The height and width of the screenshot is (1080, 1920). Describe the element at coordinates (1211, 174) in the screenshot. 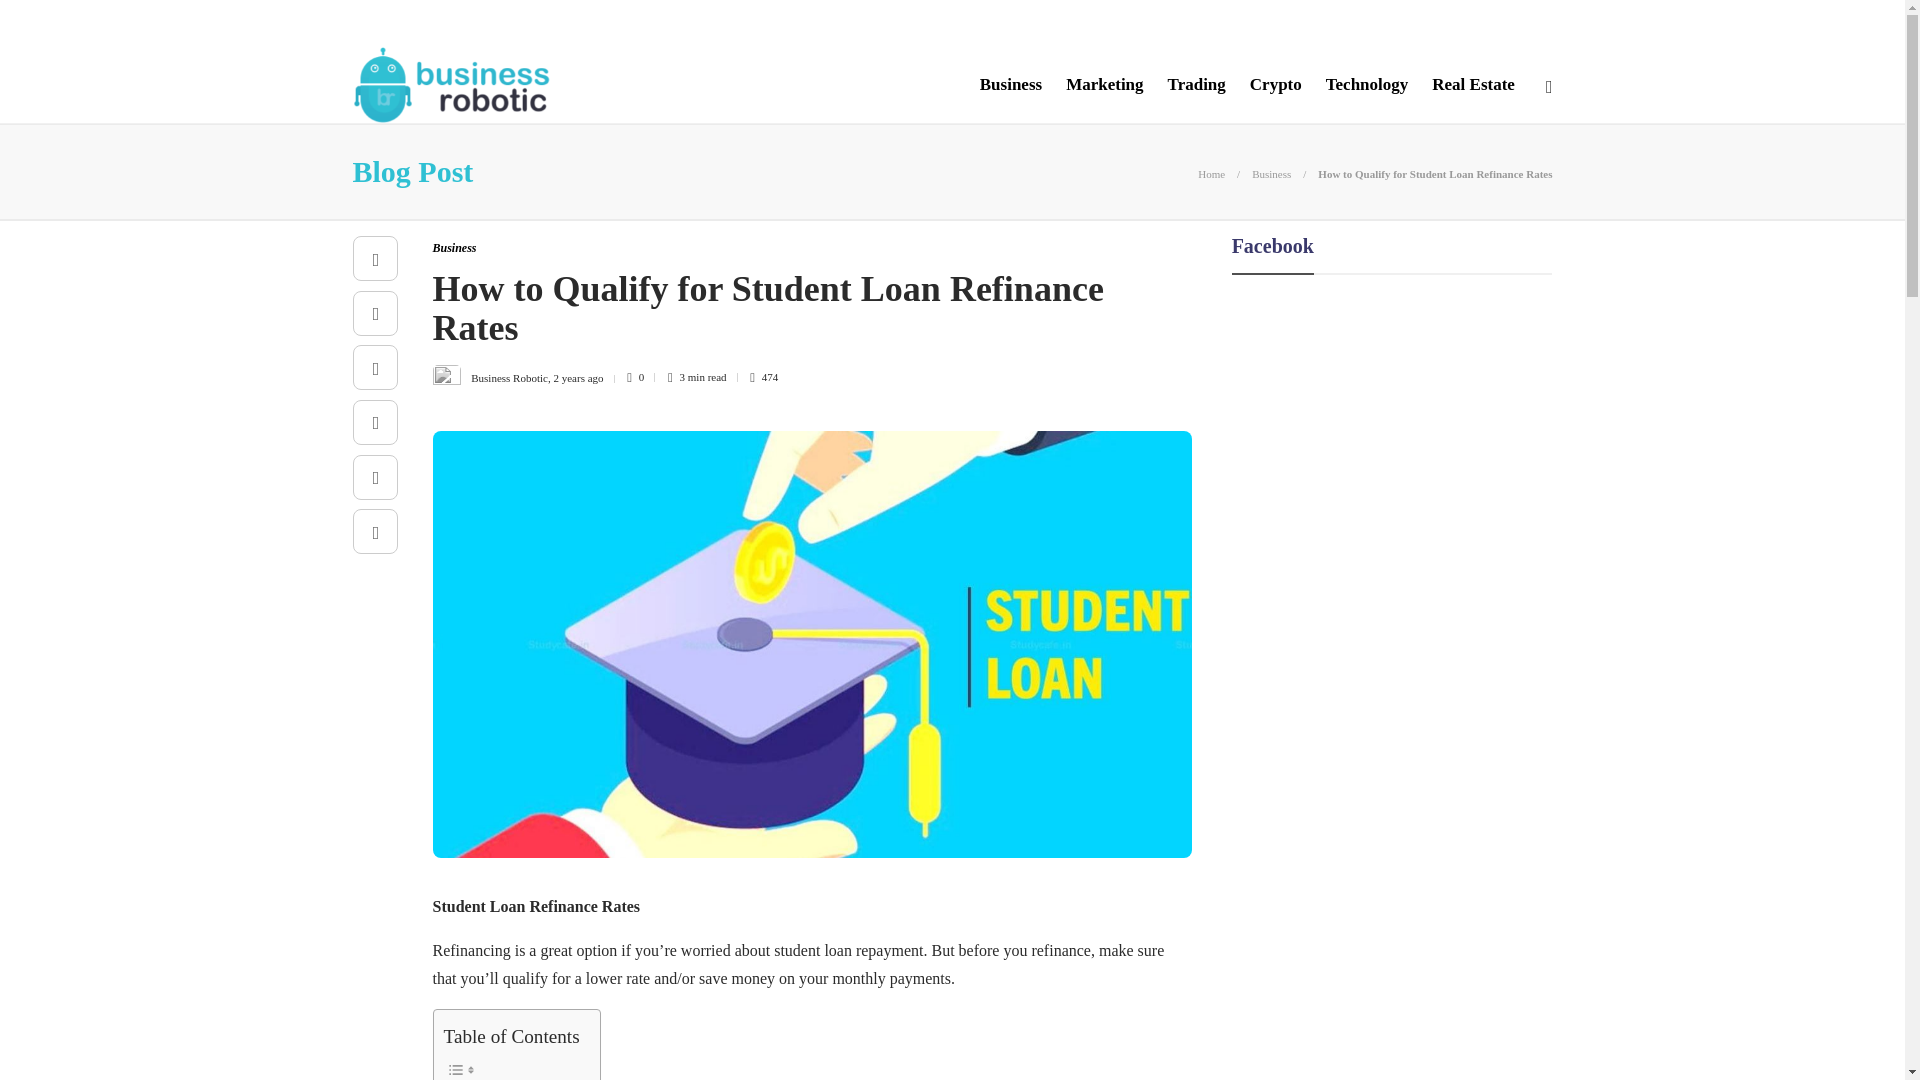

I see `Home` at that location.